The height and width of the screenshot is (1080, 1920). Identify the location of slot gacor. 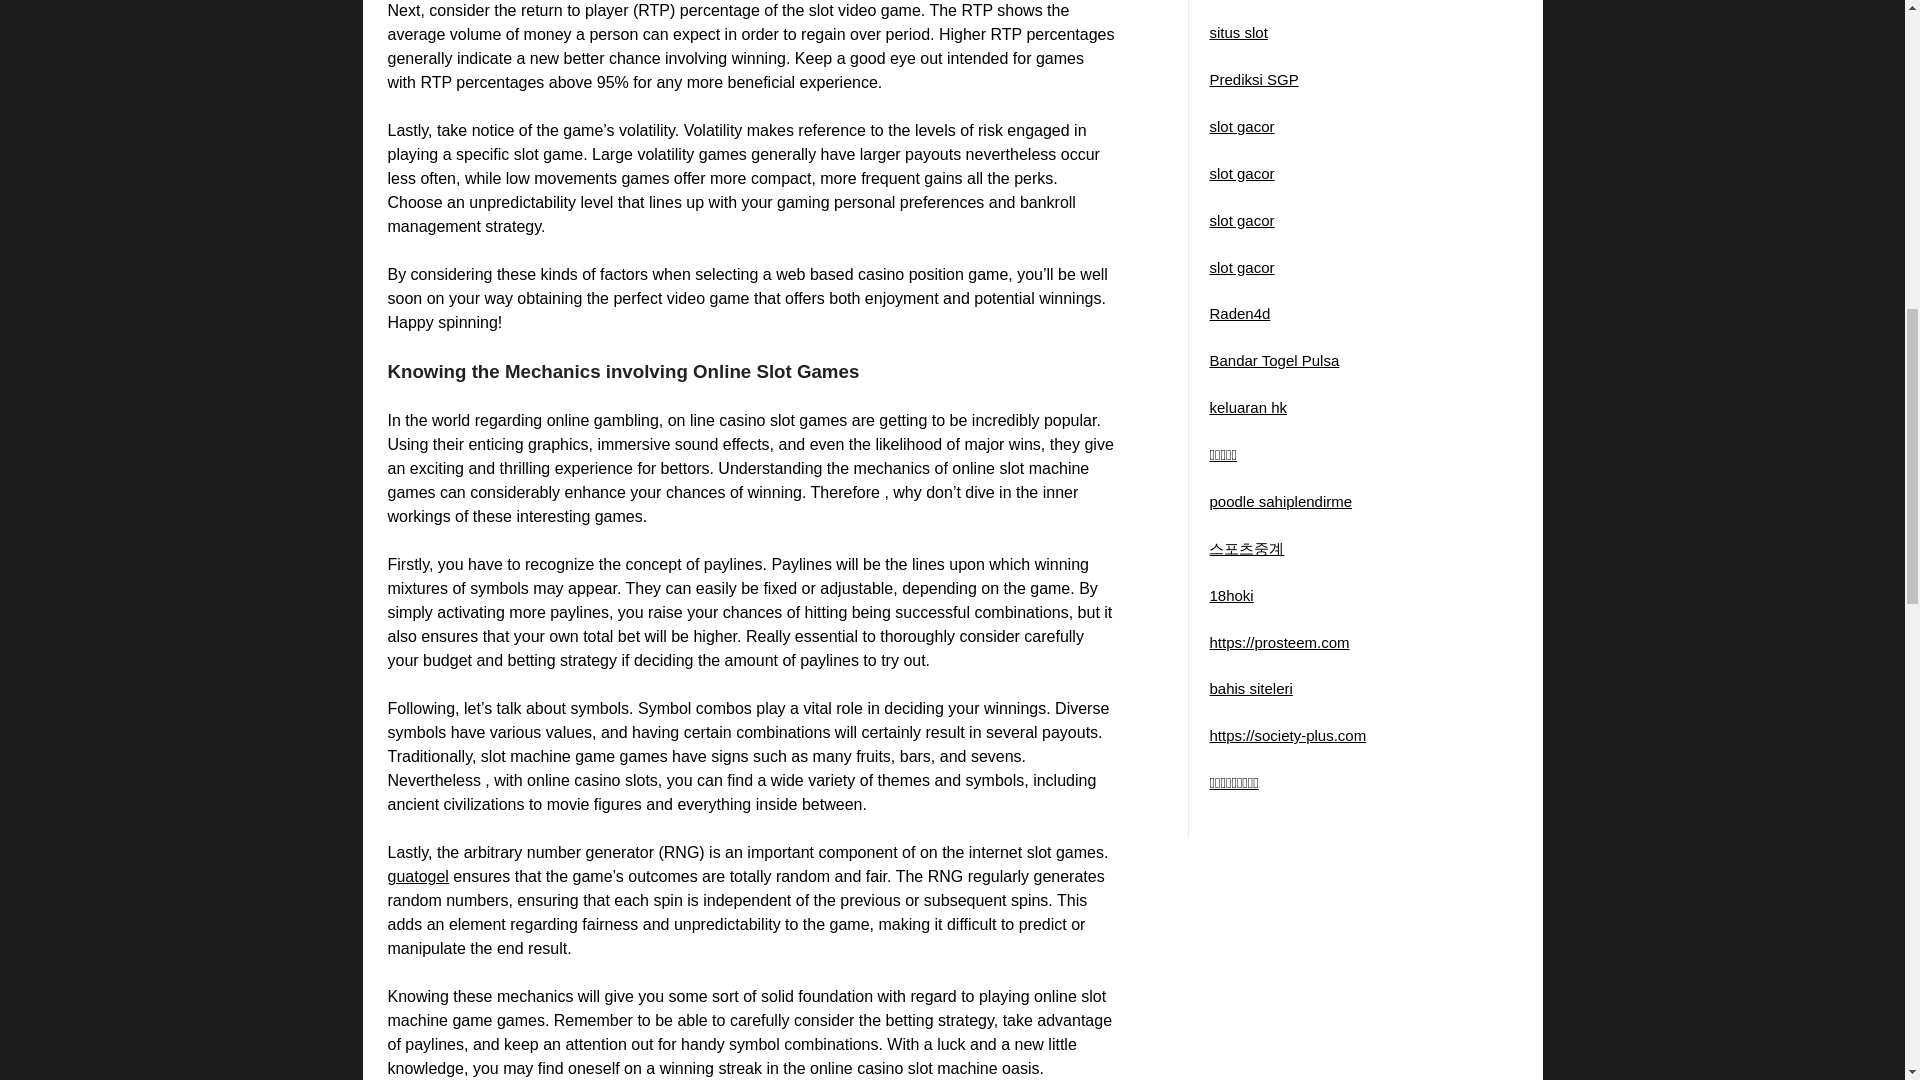
(1242, 126).